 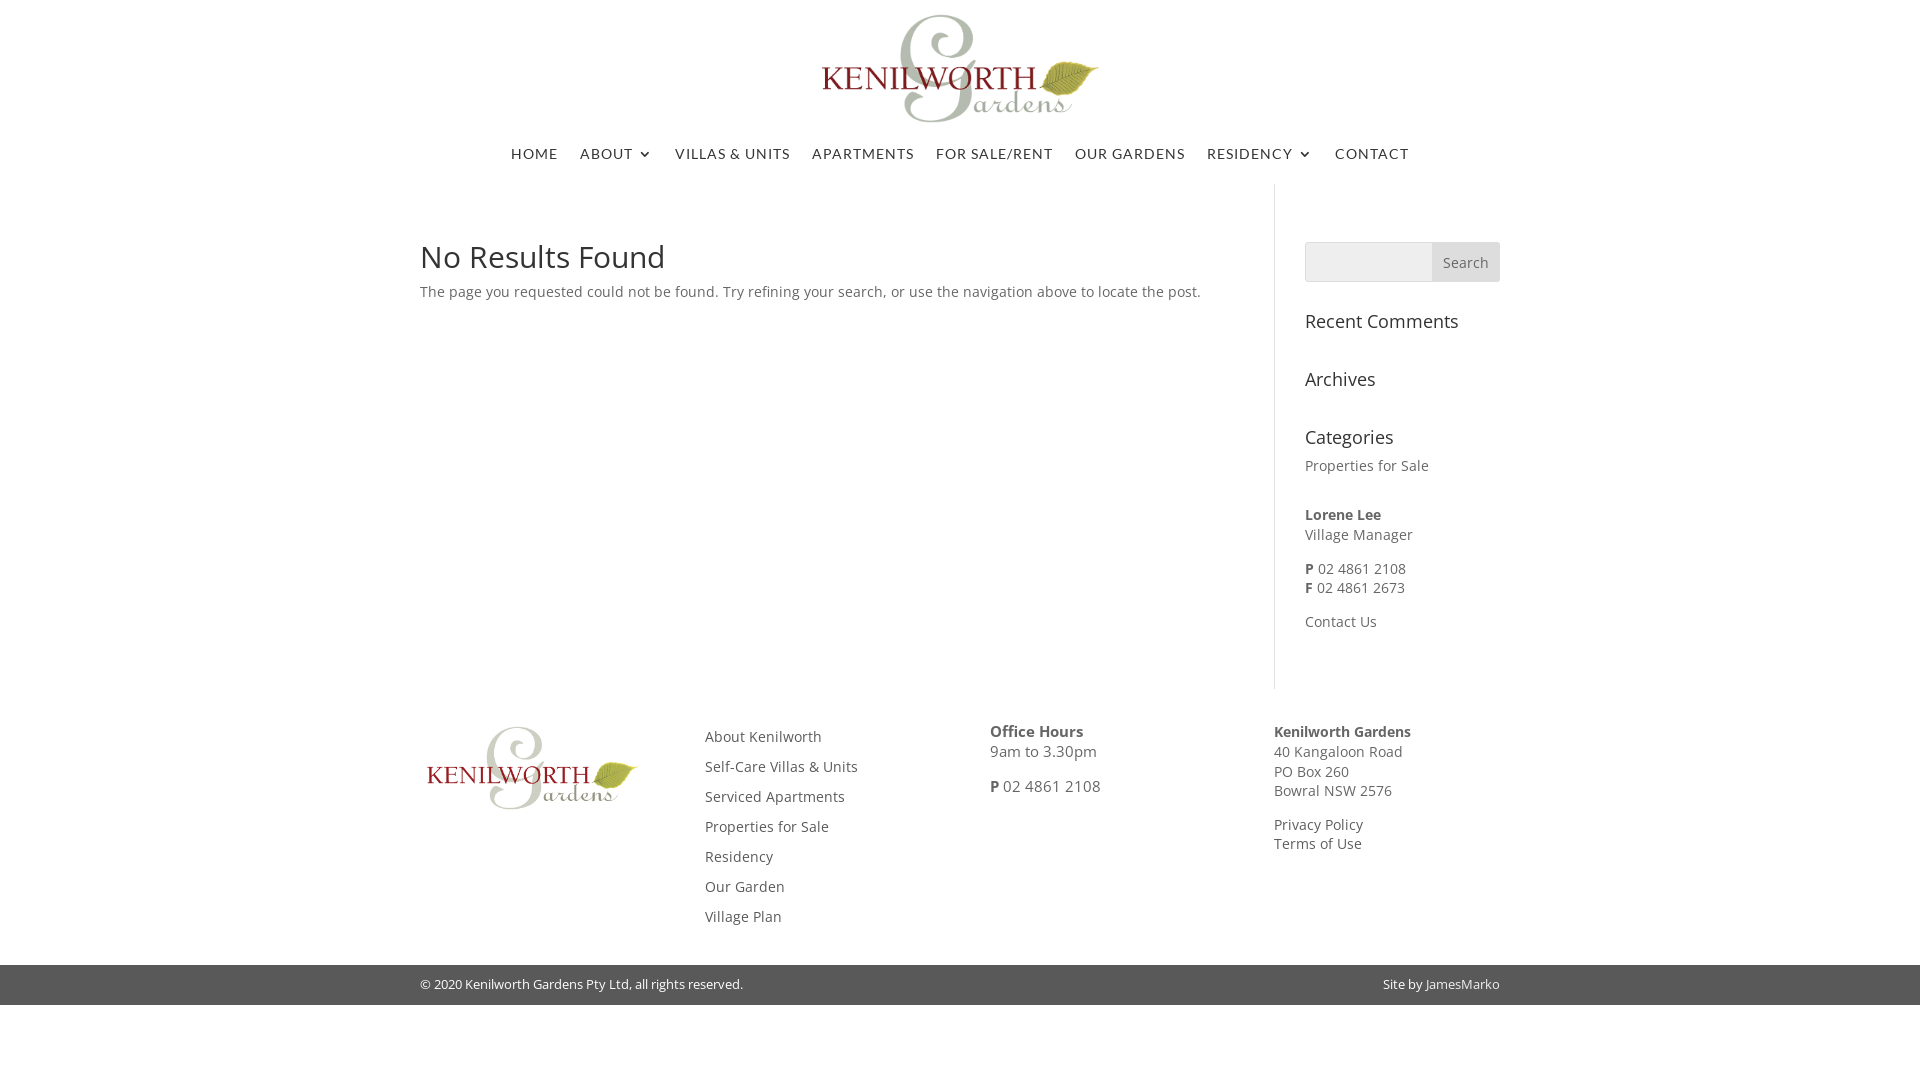 I want to click on logo-kenilworth-gardens, so click(x=532, y=770).